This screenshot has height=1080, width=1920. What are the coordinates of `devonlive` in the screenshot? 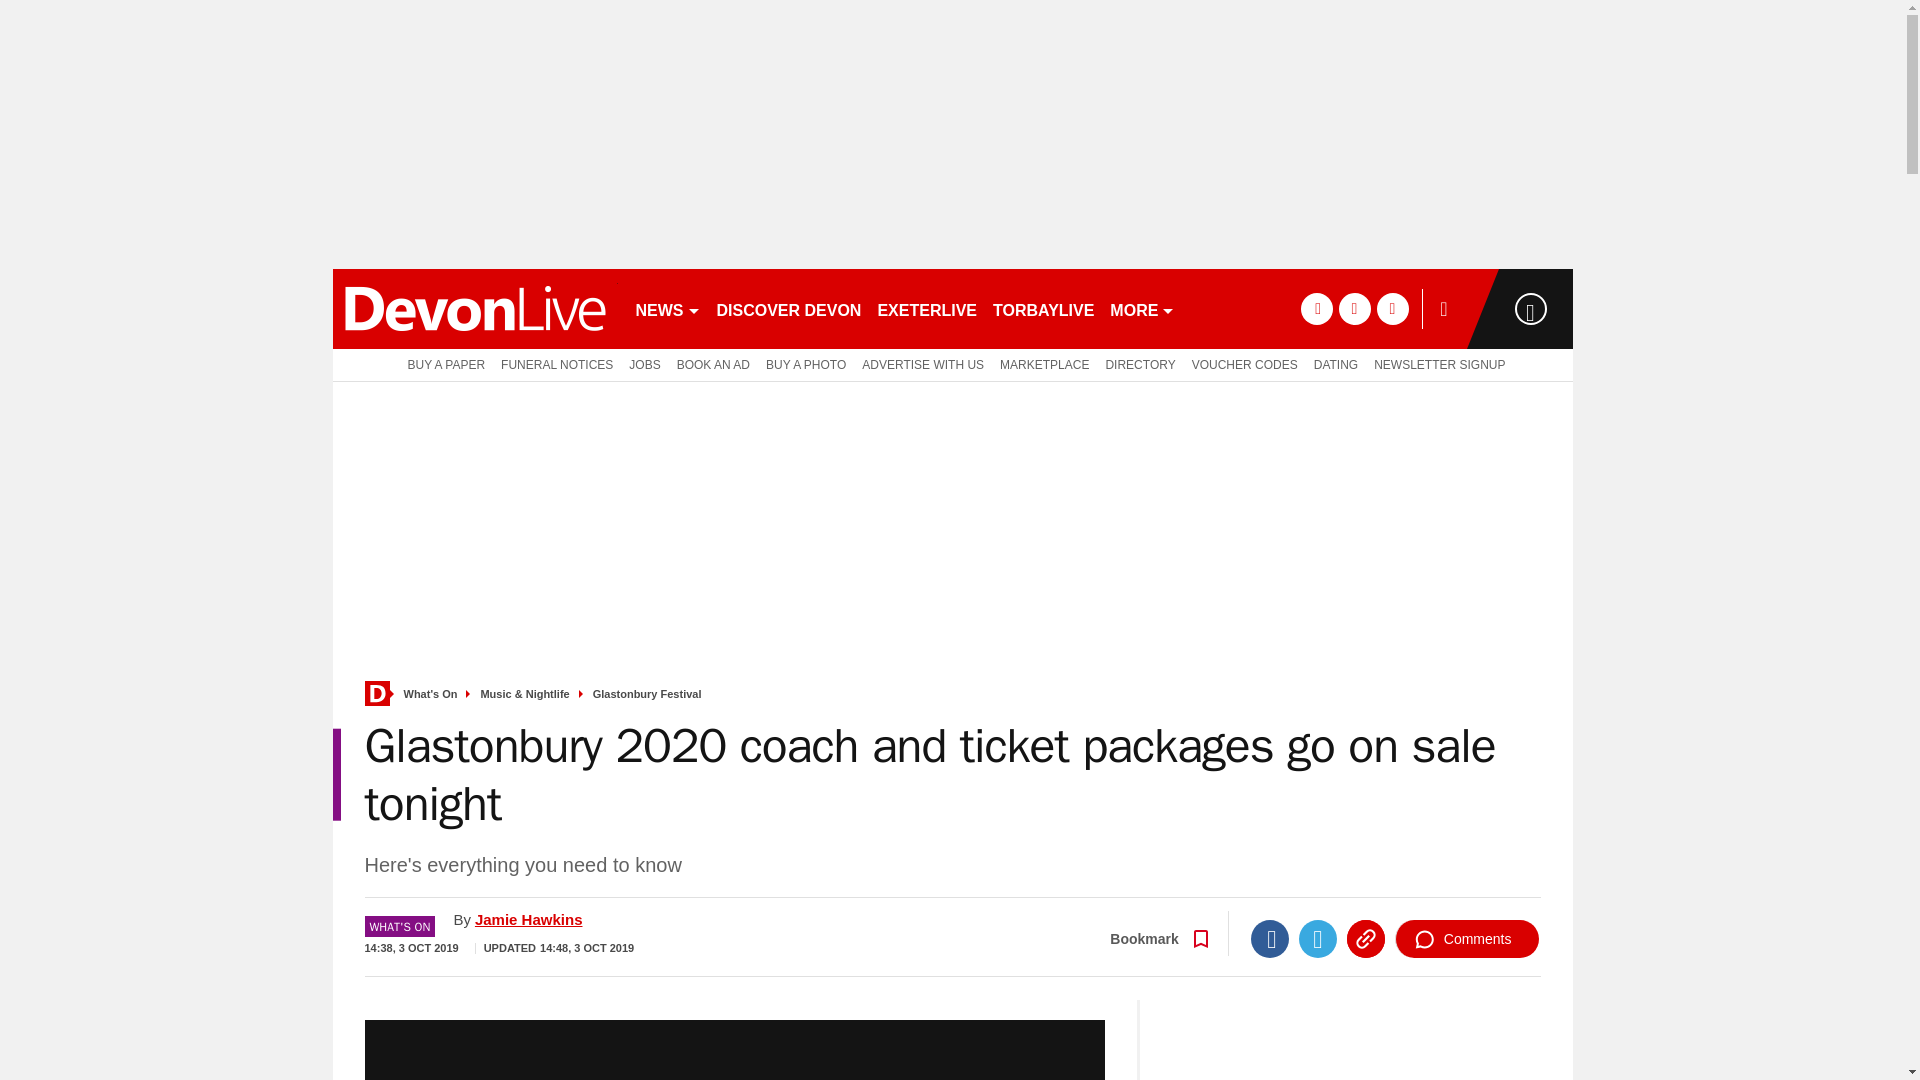 It's located at (474, 308).